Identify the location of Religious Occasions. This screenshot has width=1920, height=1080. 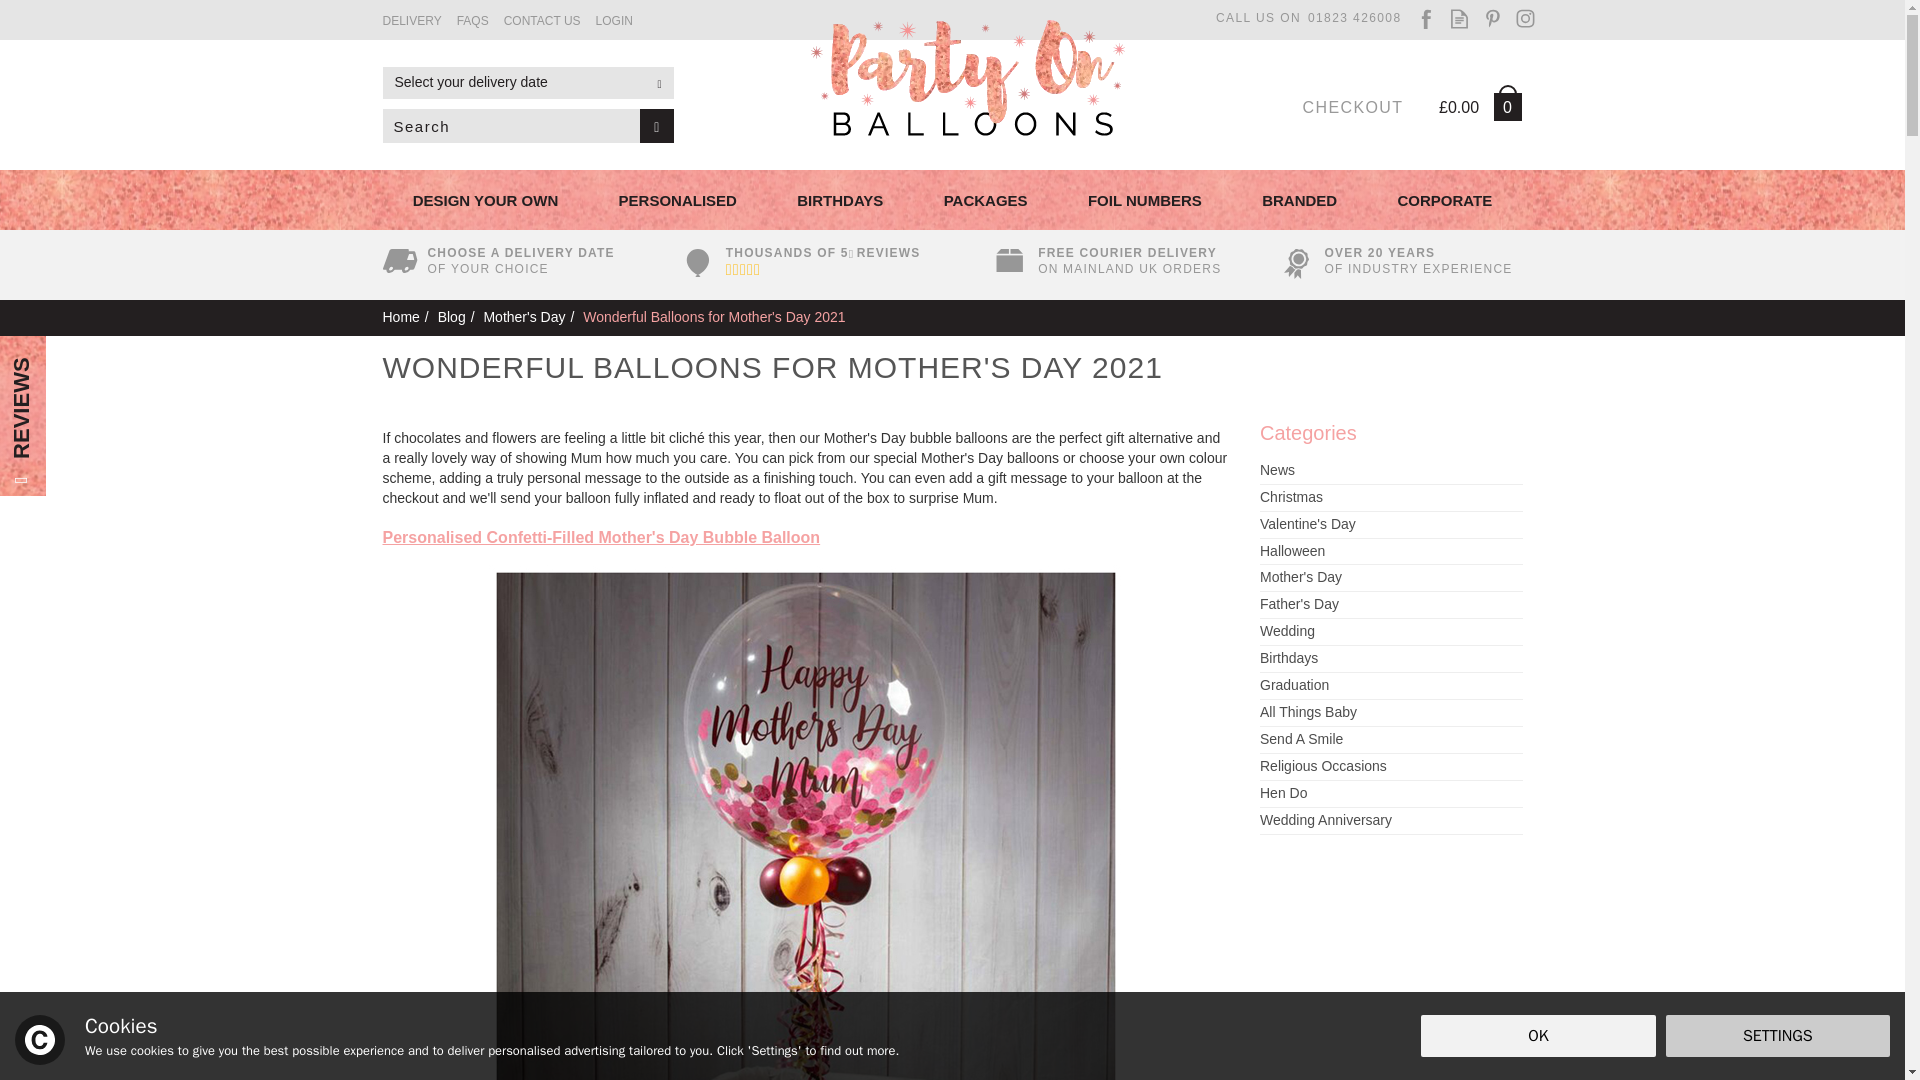
(1390, 766).